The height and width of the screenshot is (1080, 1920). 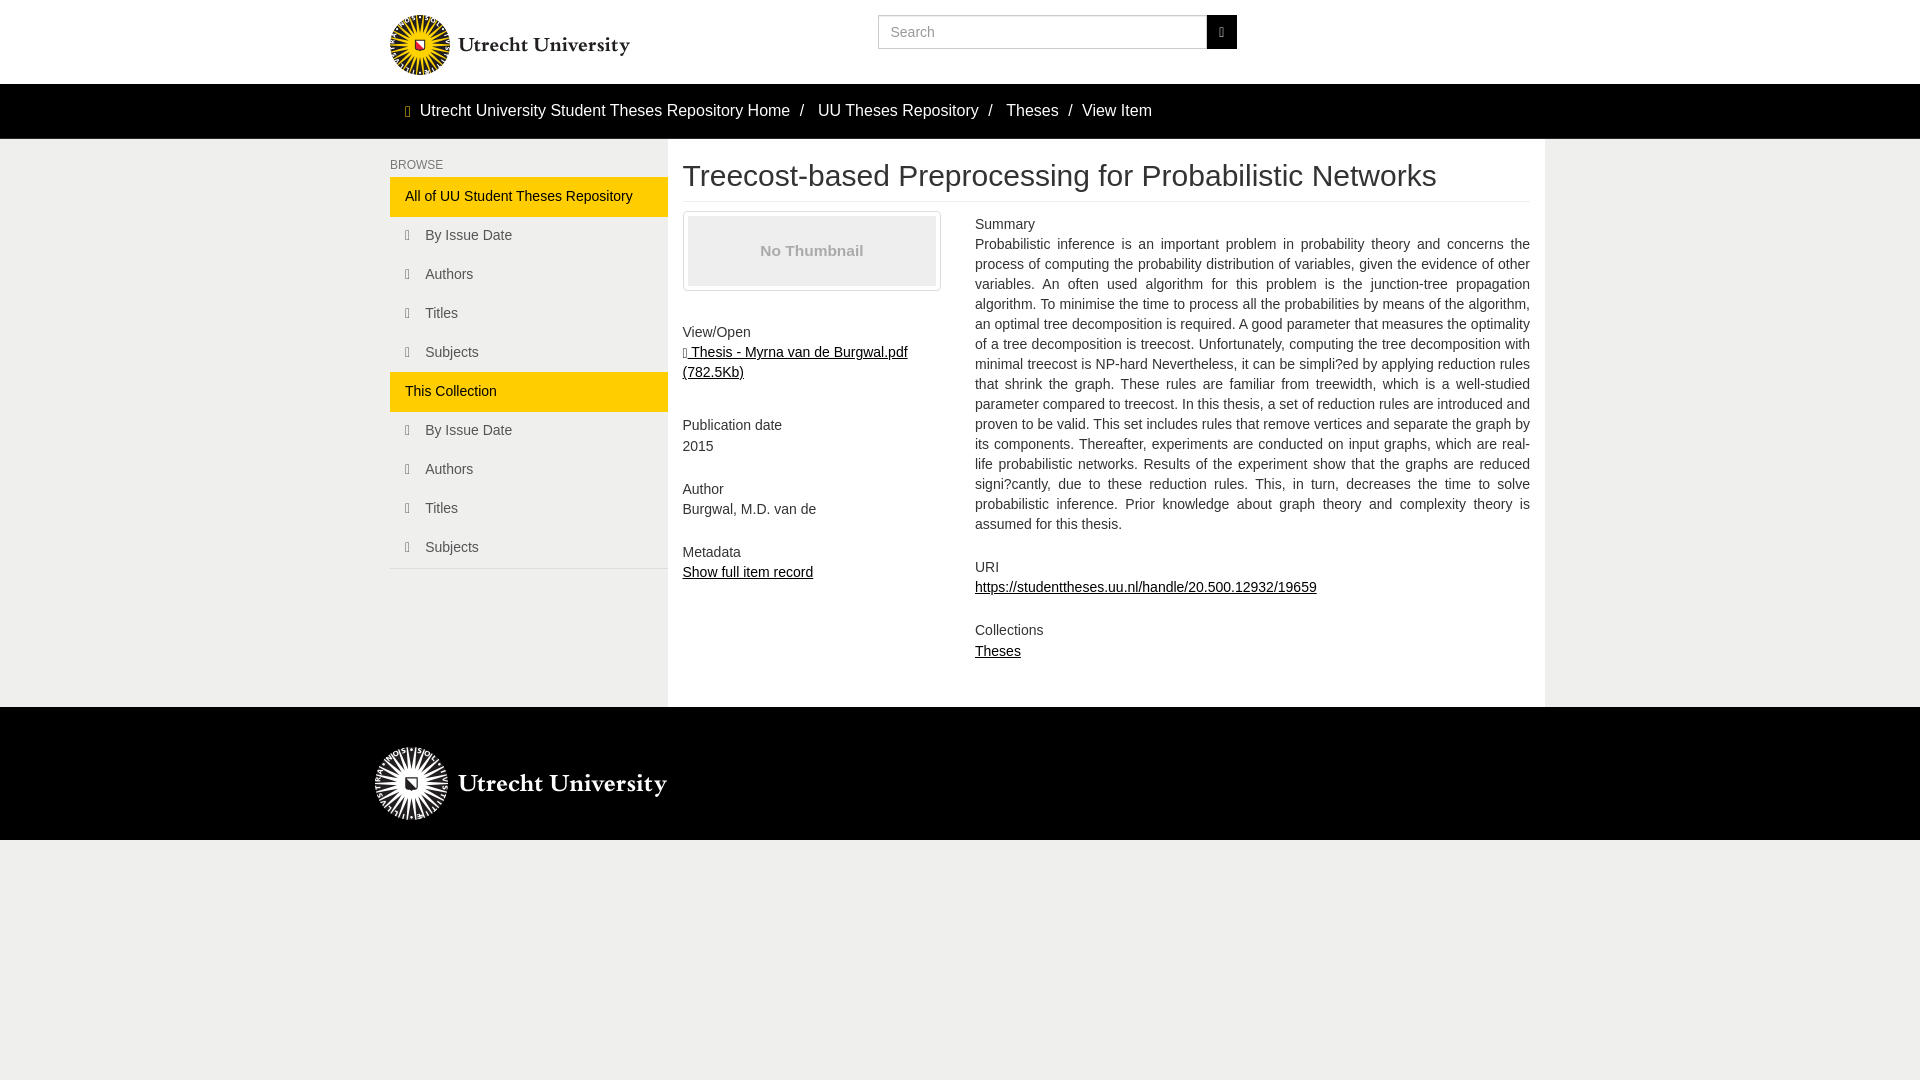 What do you see at coordinates (998, 650) in the screenshot?
I see `Theses` at bounding box center [998, 650].